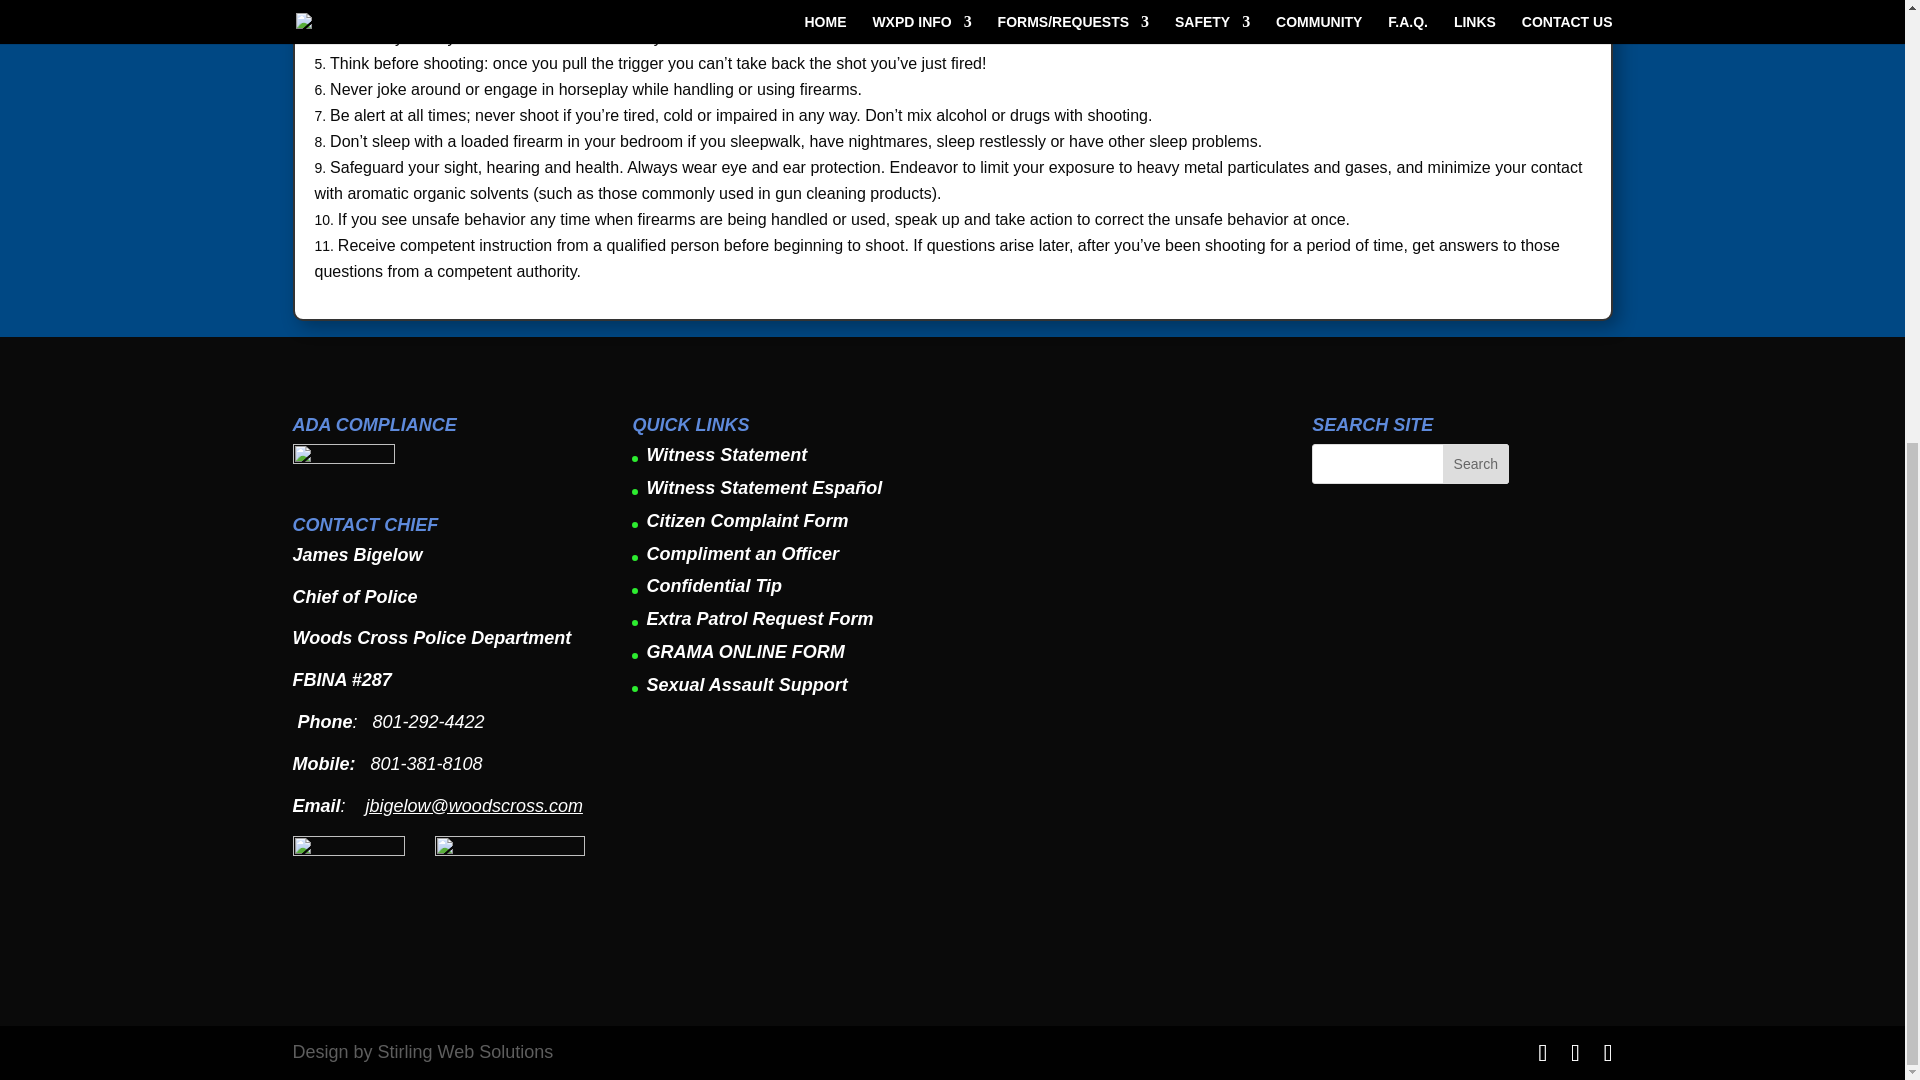 This screenshot has height=1080, width=1920. Describe the element at coordinates (726, 454) in the screenshot. I see `Witness Statement` at that location.